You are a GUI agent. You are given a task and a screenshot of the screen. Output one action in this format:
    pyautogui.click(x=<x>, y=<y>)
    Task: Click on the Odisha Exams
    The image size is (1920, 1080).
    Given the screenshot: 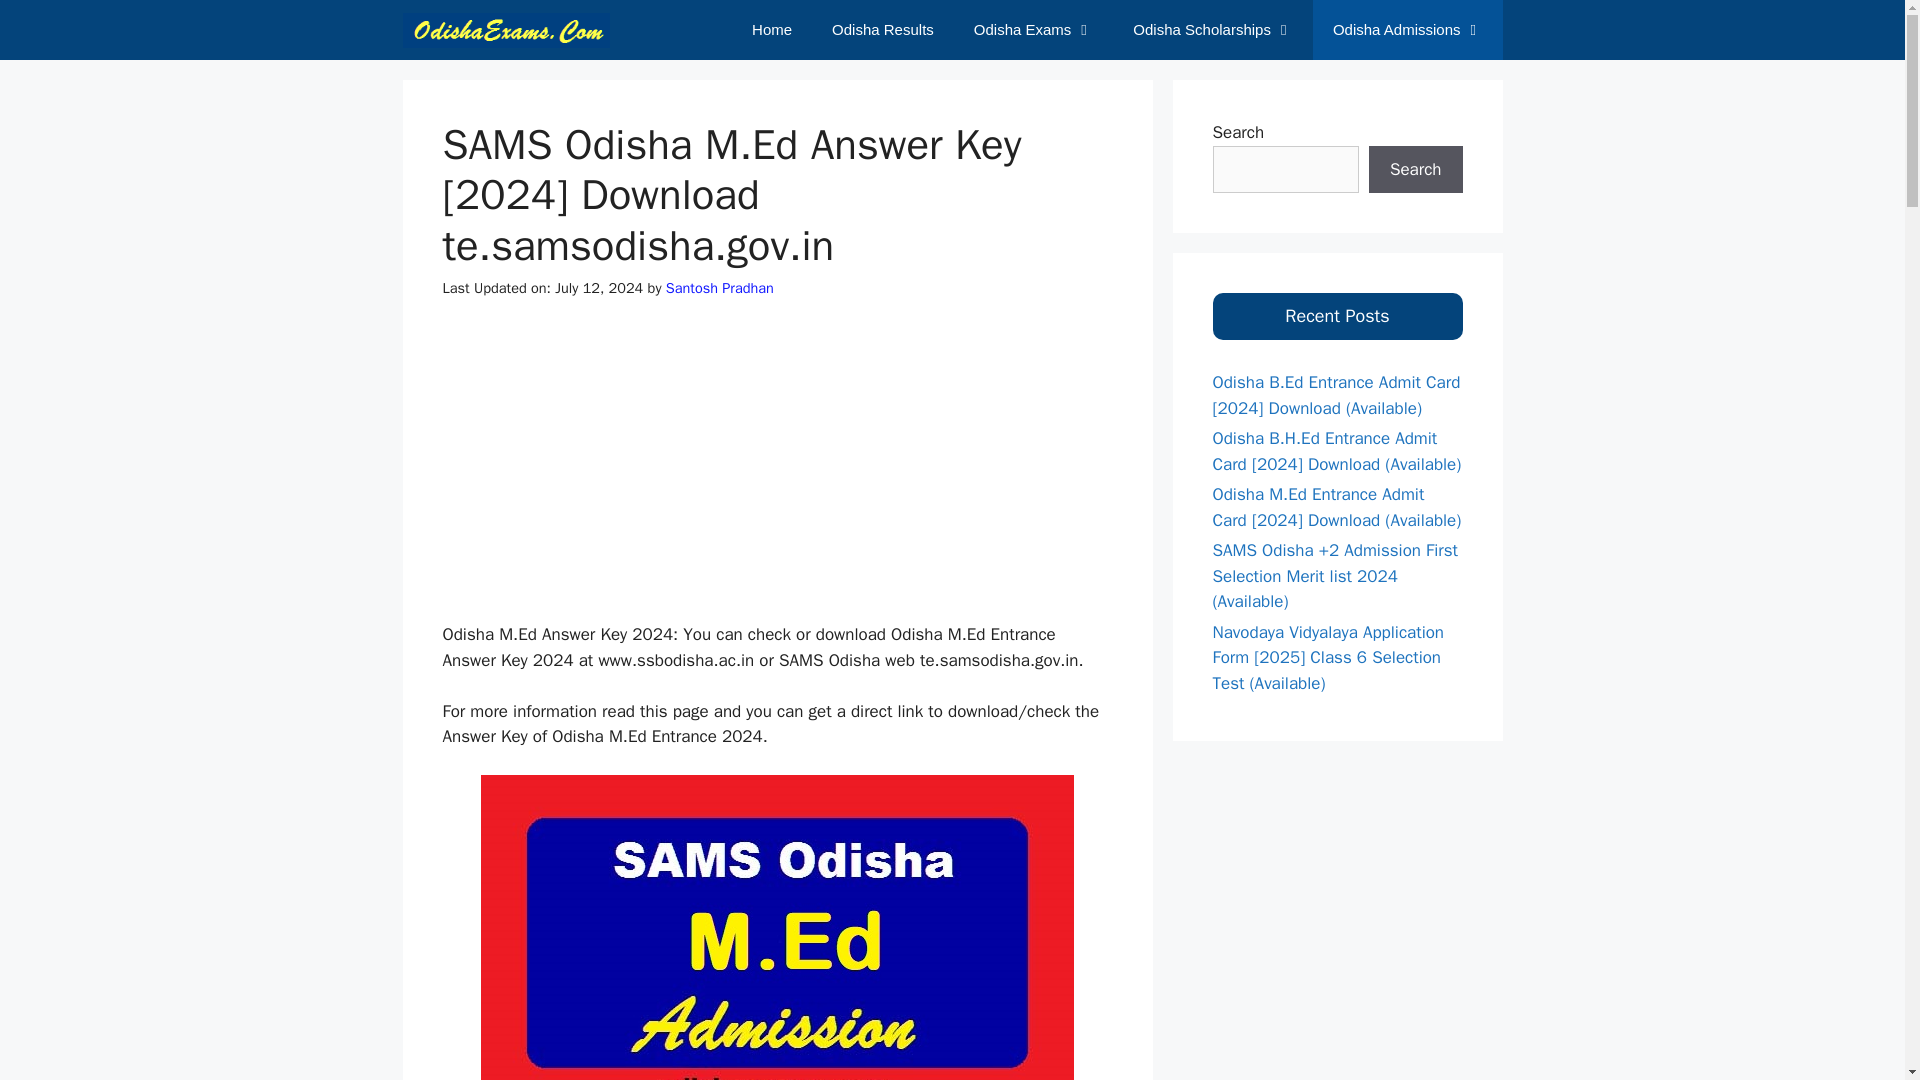 What is the action you would take?
    pyautogui.click(x=1034, y=30)
    